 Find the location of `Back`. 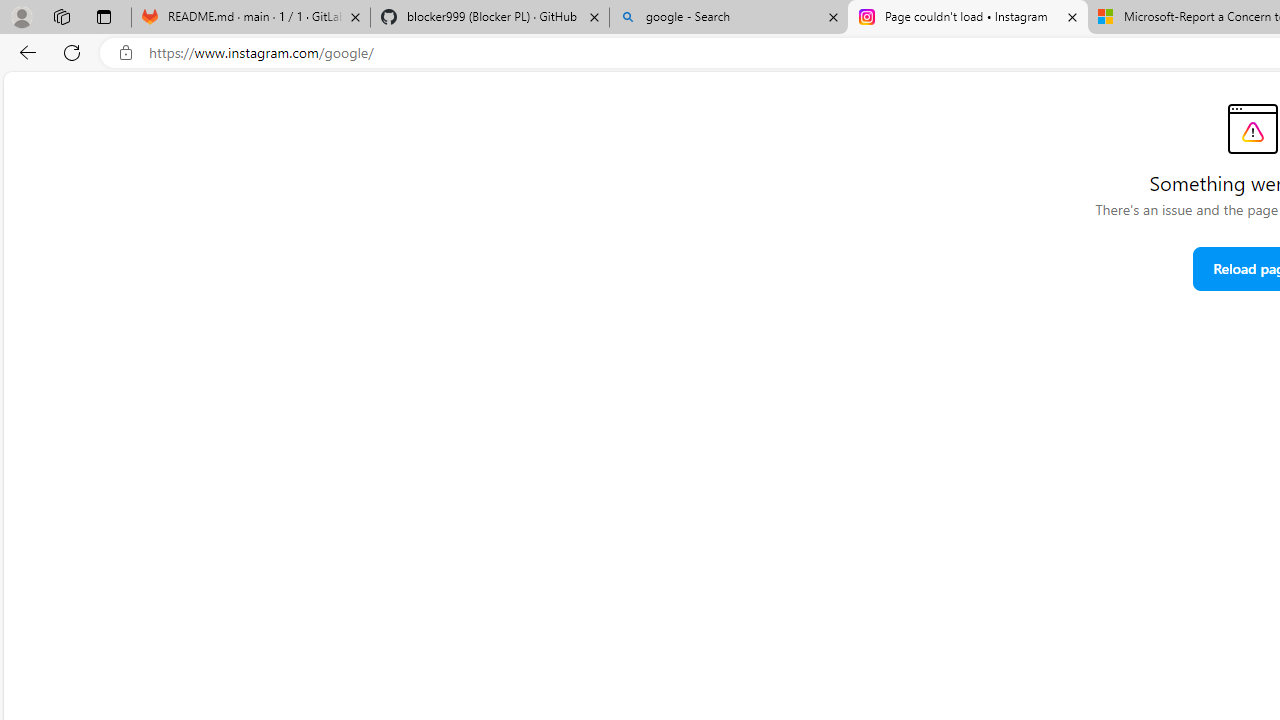

Back is located at coordinates (24, 52).